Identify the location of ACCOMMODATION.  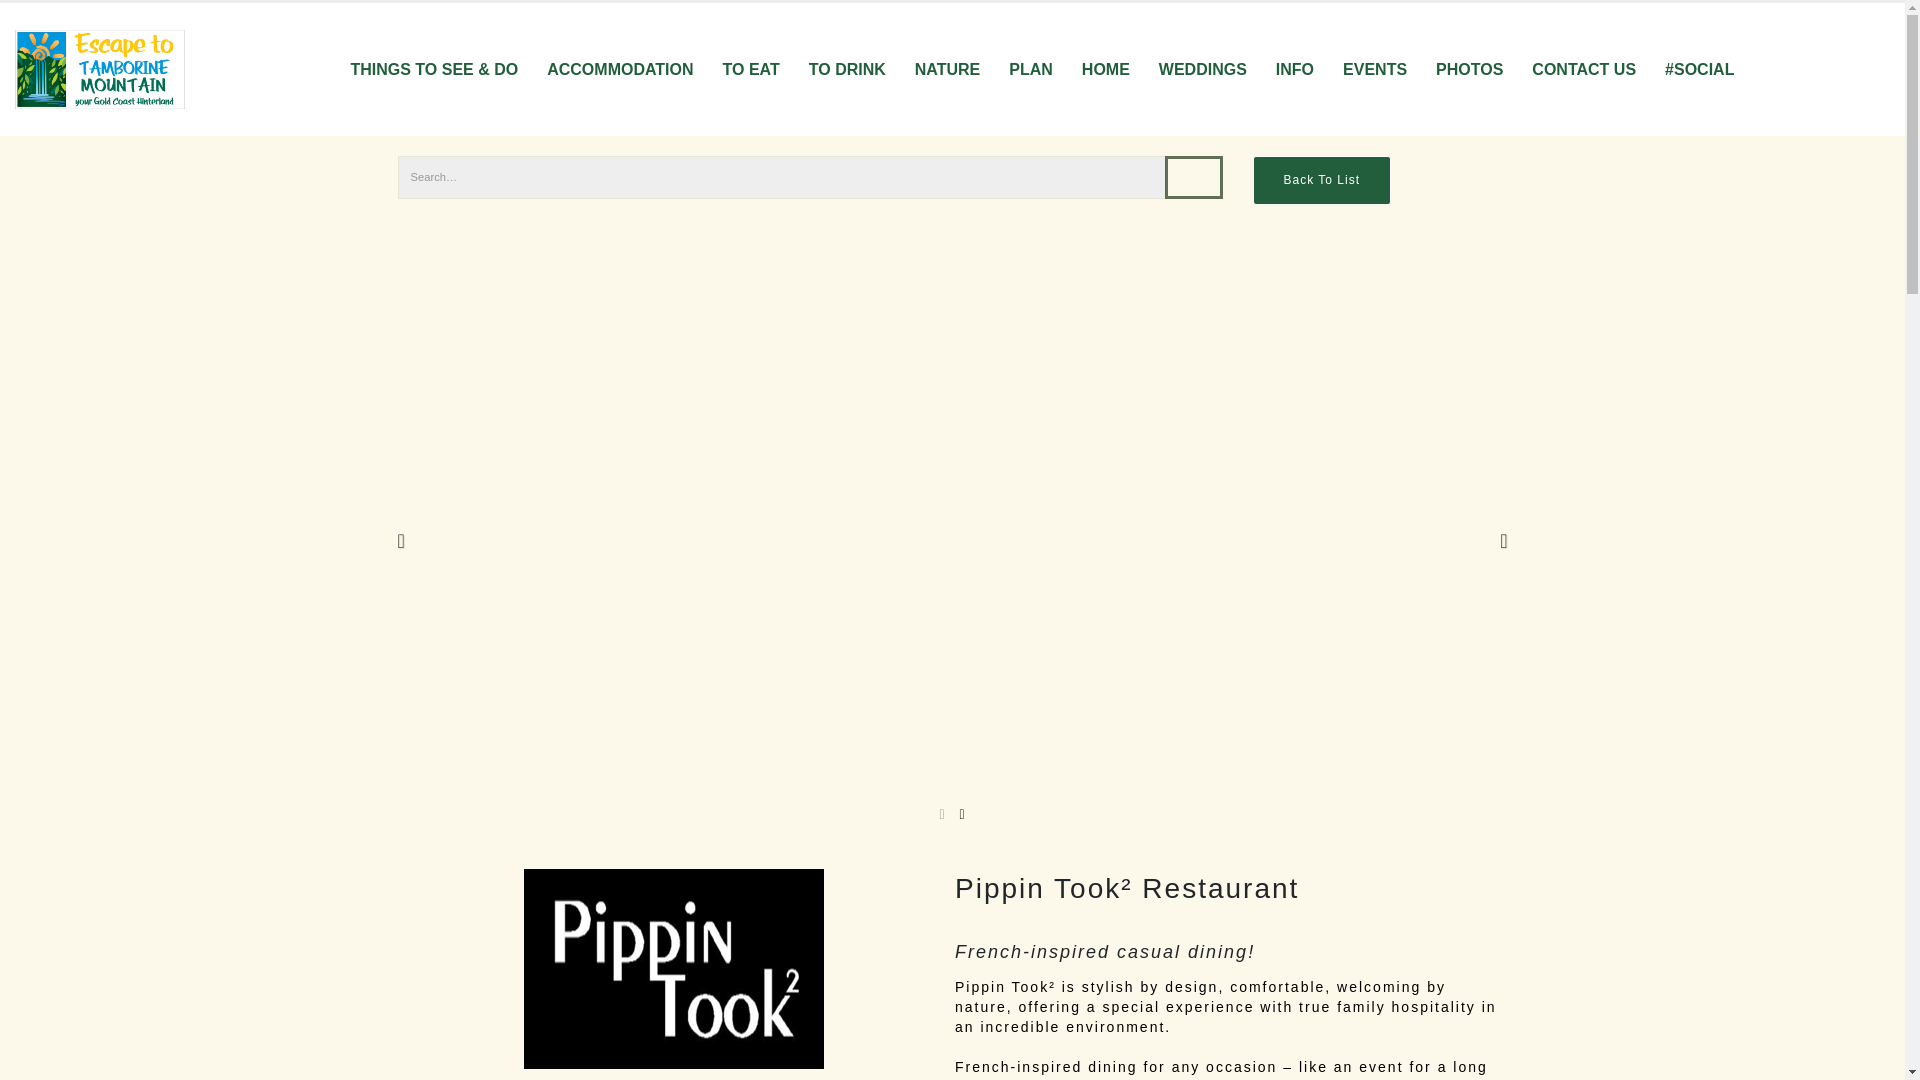
(620, 69).